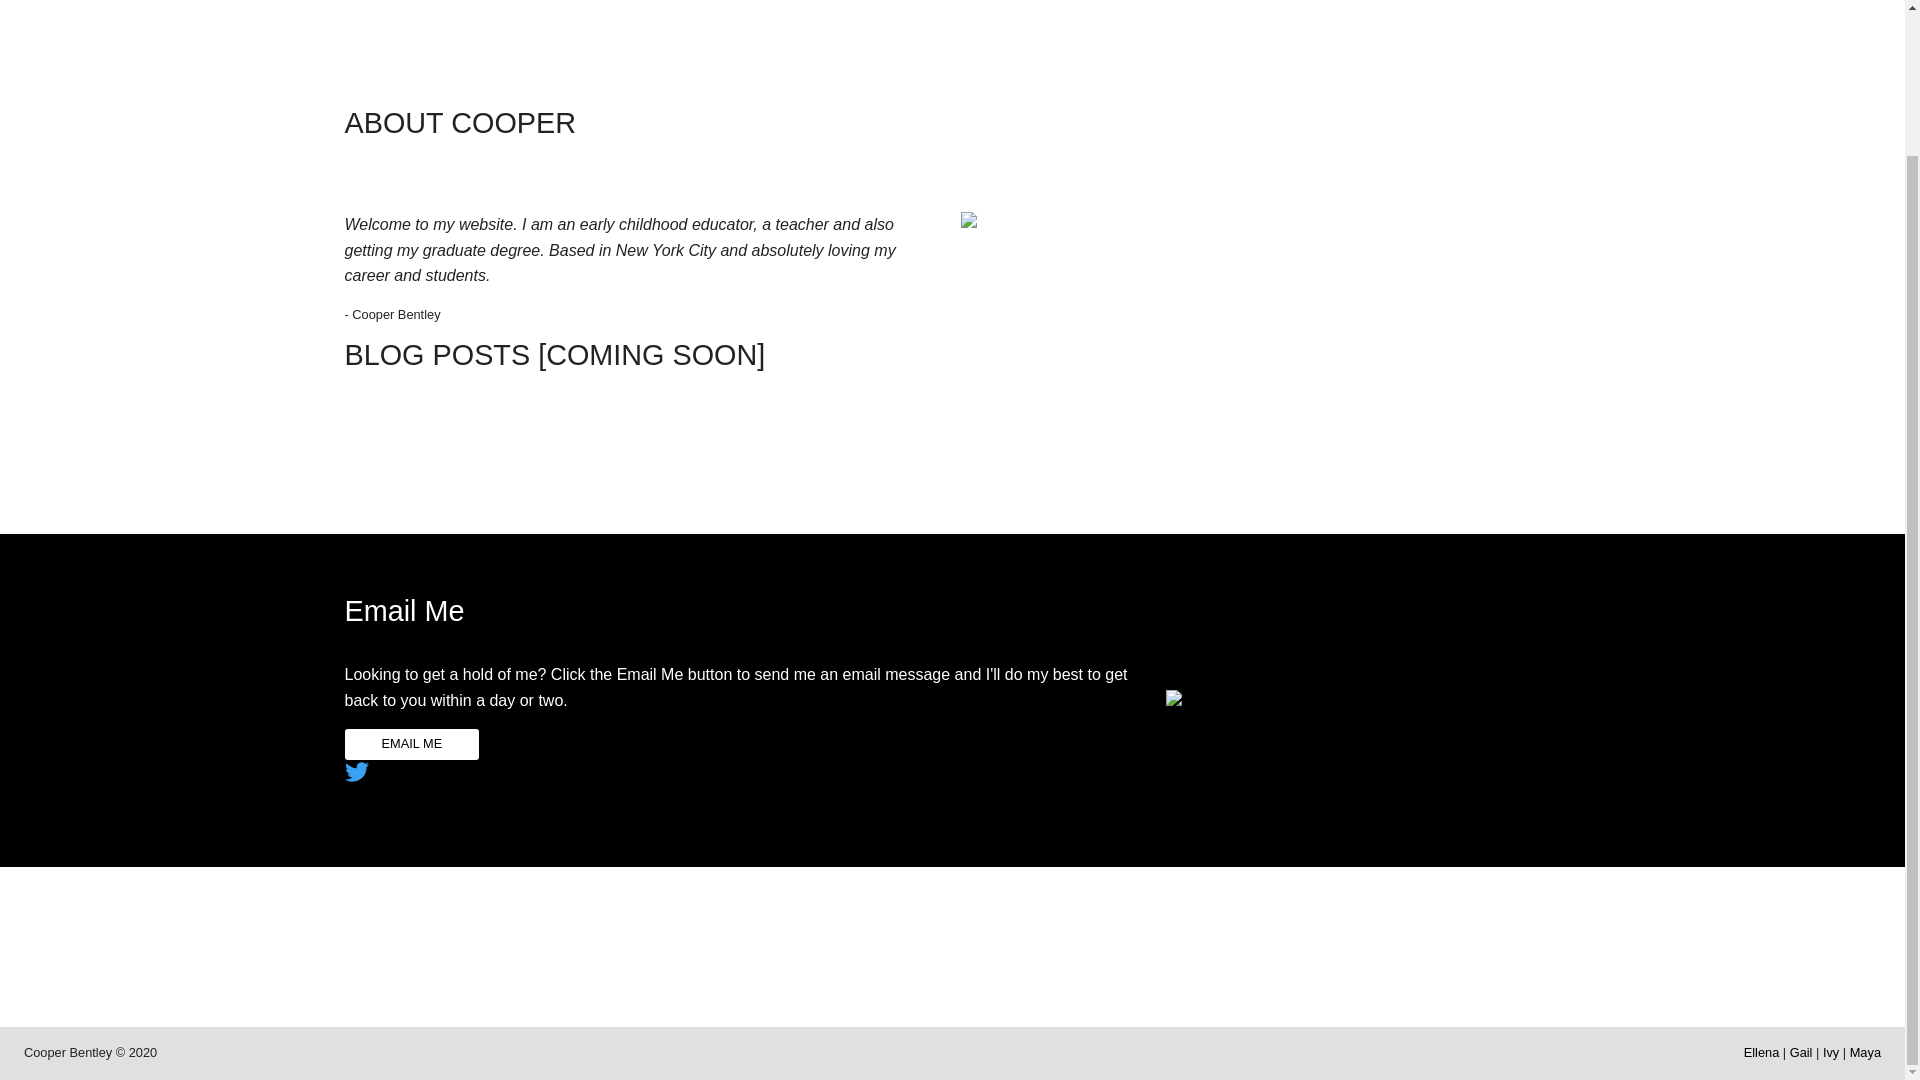  What do you see at coordinates (1830, 1052) in the screenshot?
I see `Ivy` at bounding box center [1830, 1052].